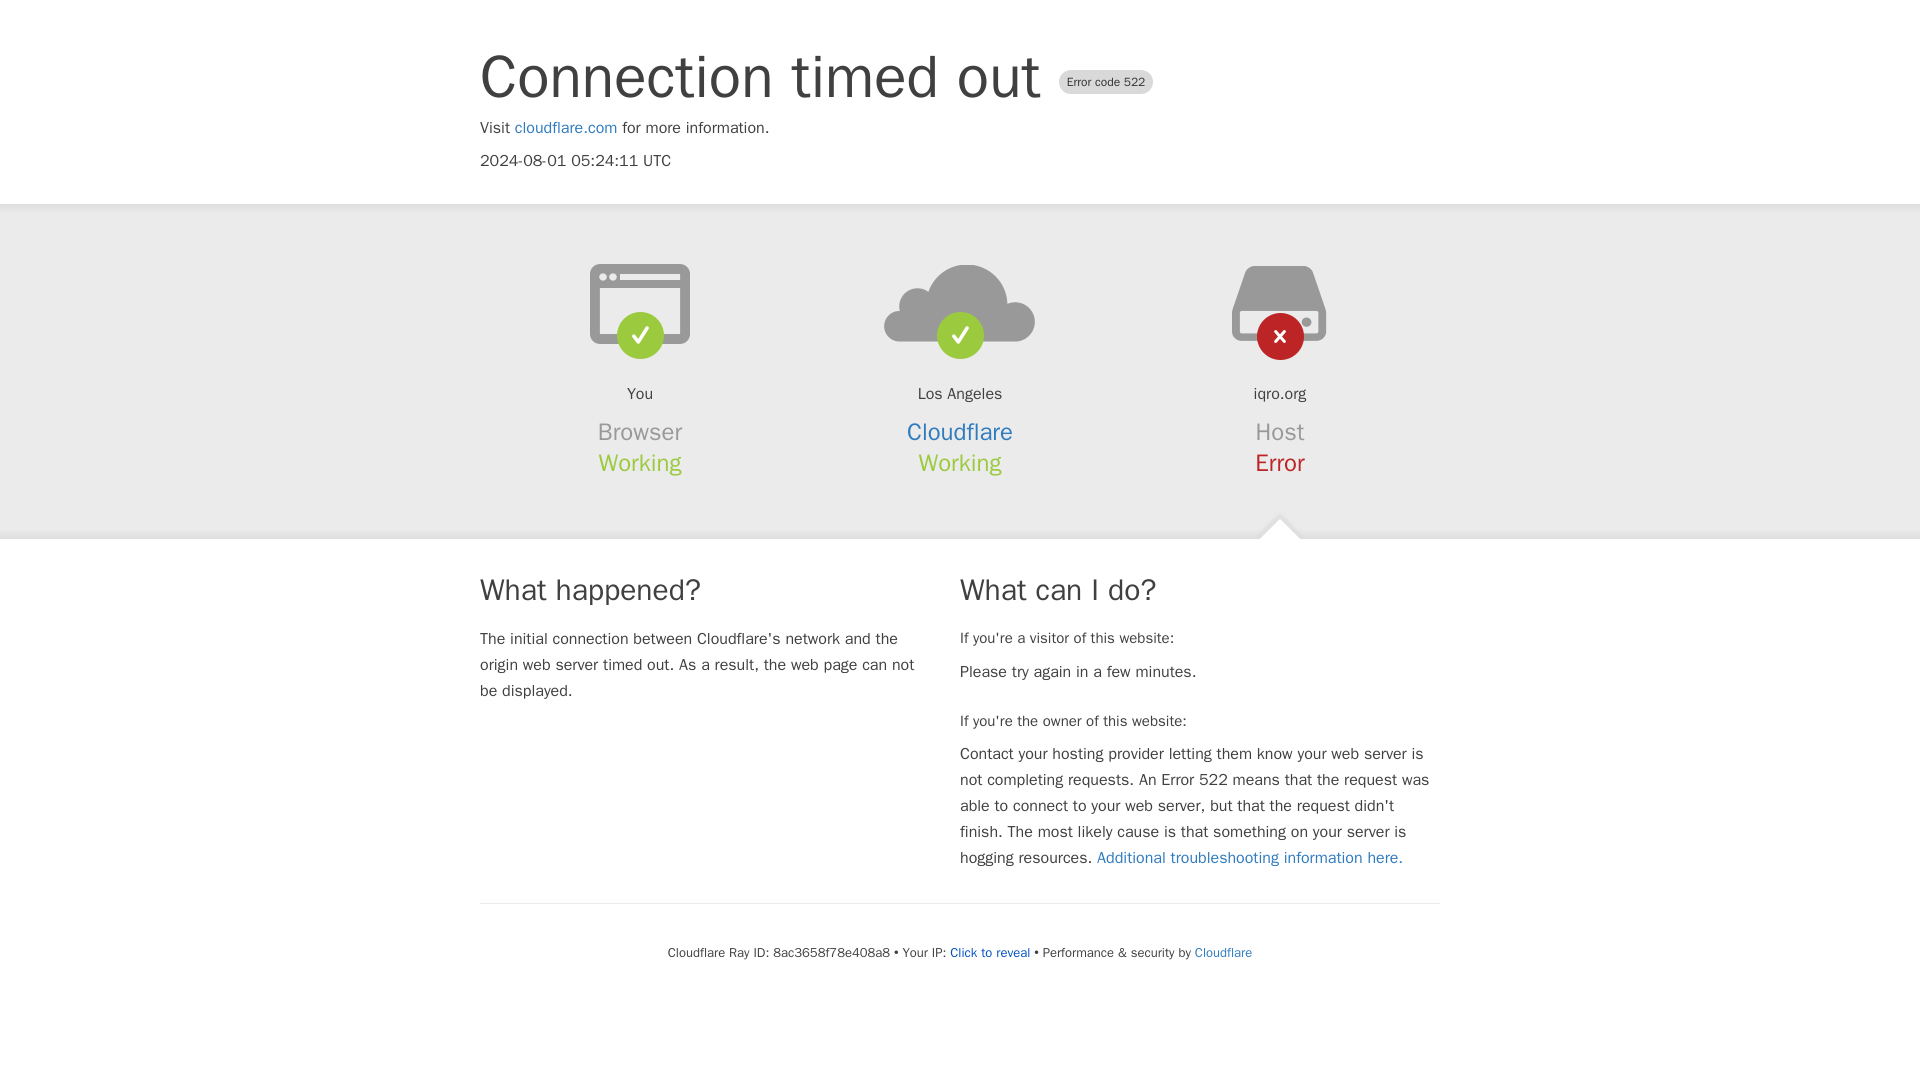 The height and width of the screenshot is (1080, 1920). Describe the element at coordinates (990, 952) in the screenshot. I see `Click to reveal` at that location.